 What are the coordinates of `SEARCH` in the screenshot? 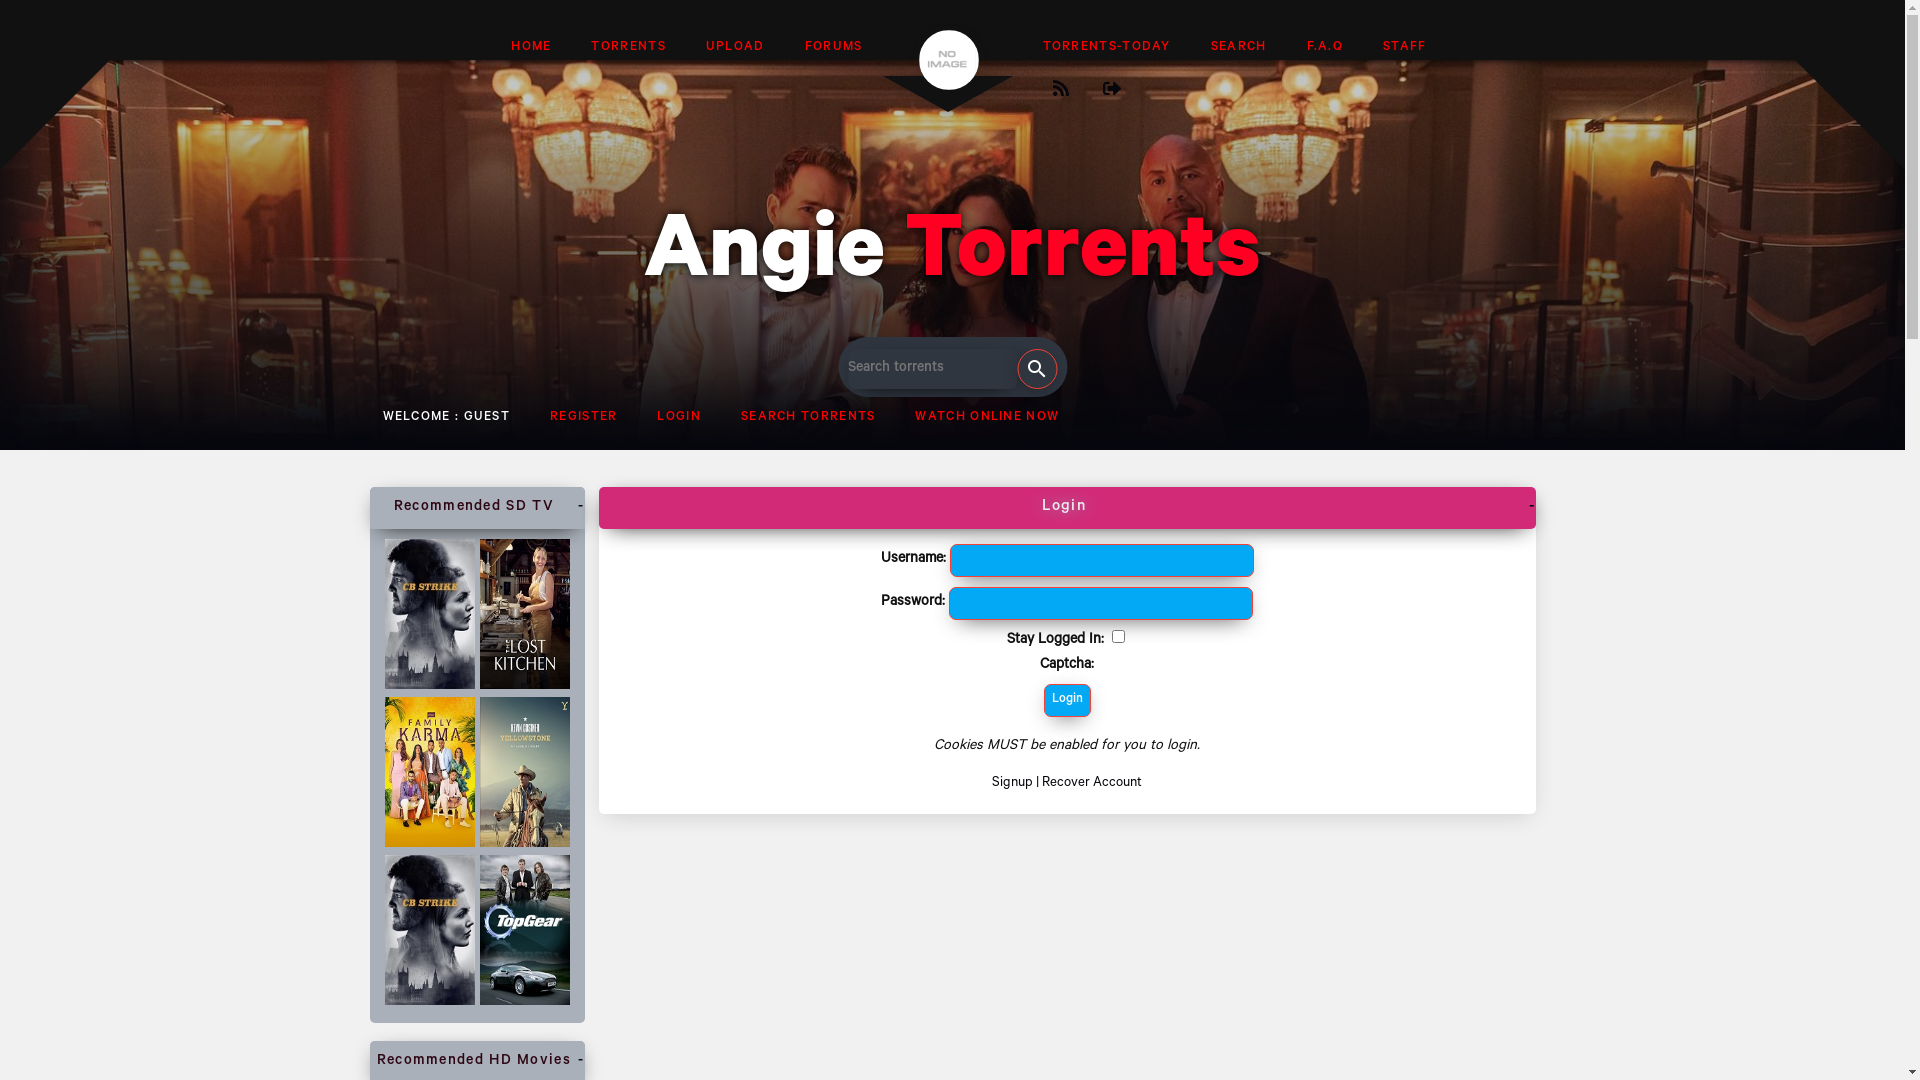 It's located at (1239, 48).